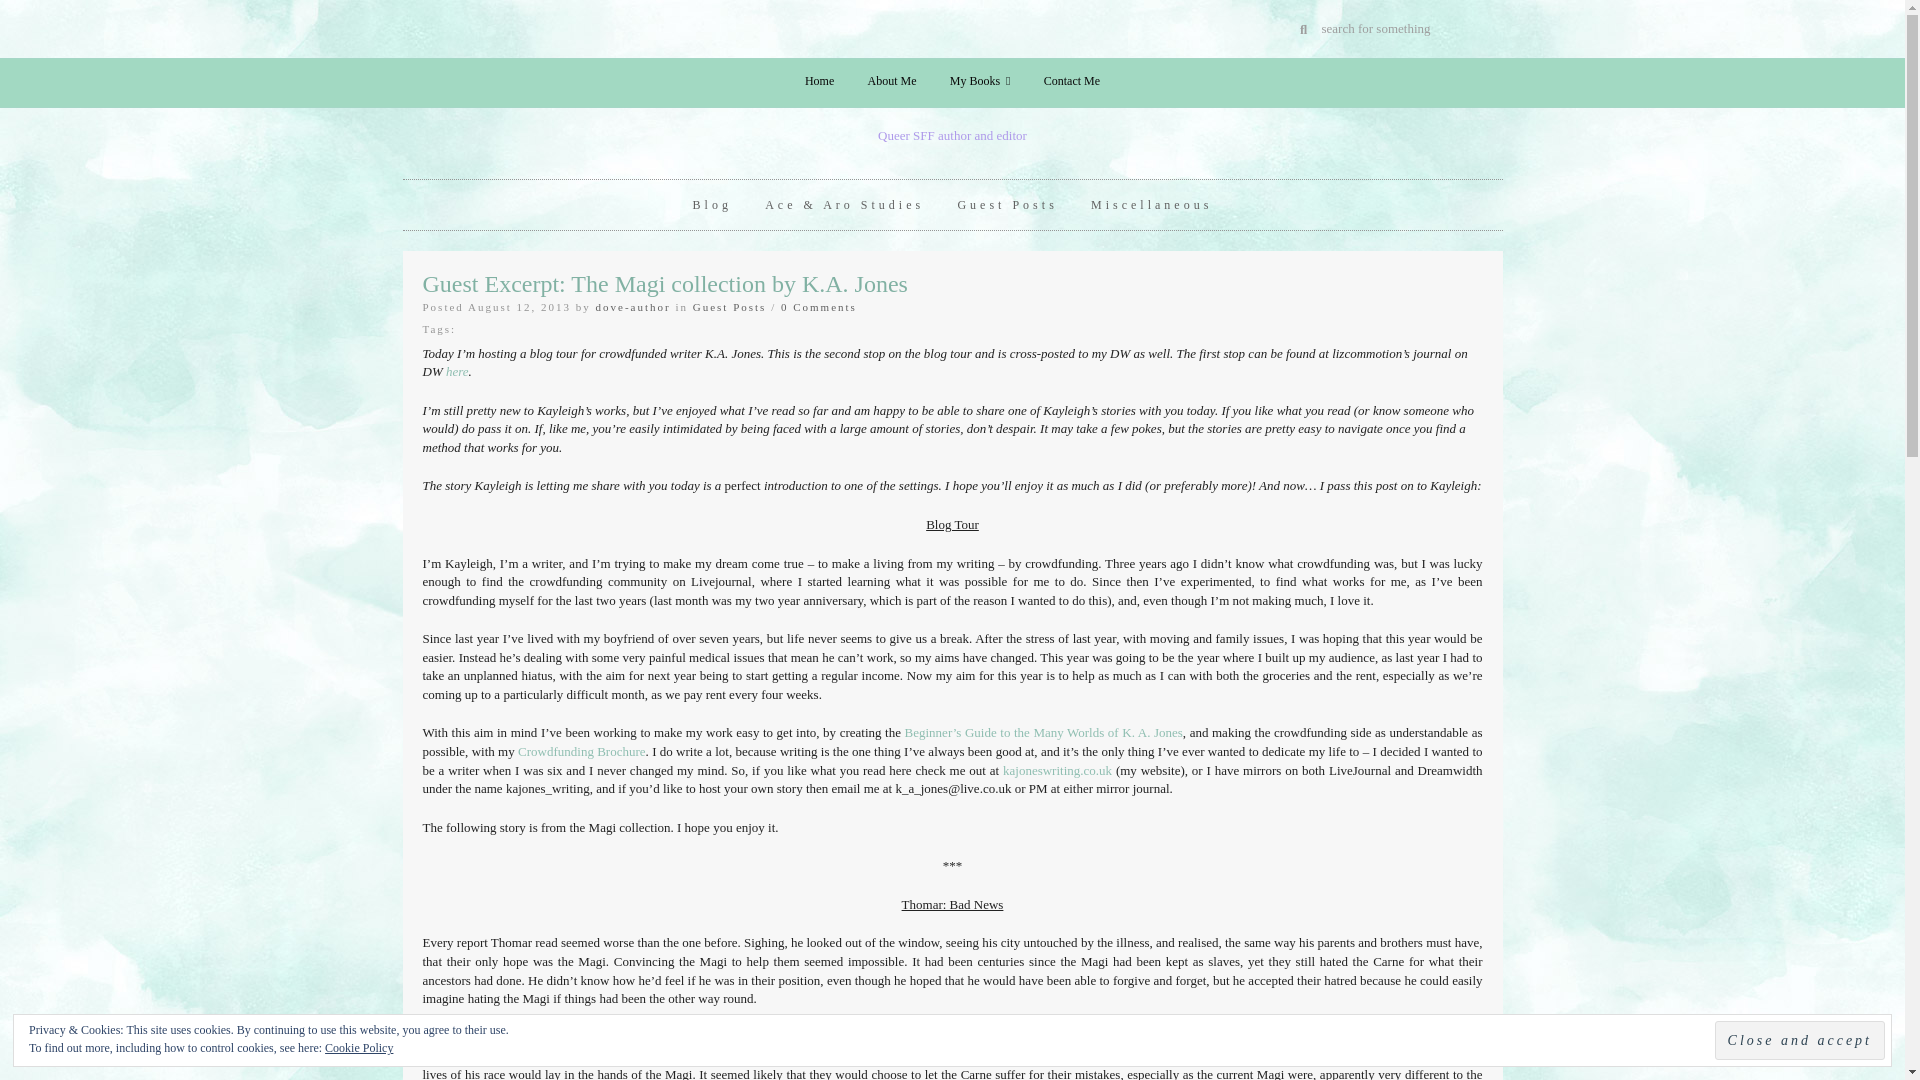 This screenshot has height=1080, width=1920. What do you see at coordinates (1056, 770) in the screenshot?
I see `kajoneswriting.co.uk` at bounding box center [1056, 770].